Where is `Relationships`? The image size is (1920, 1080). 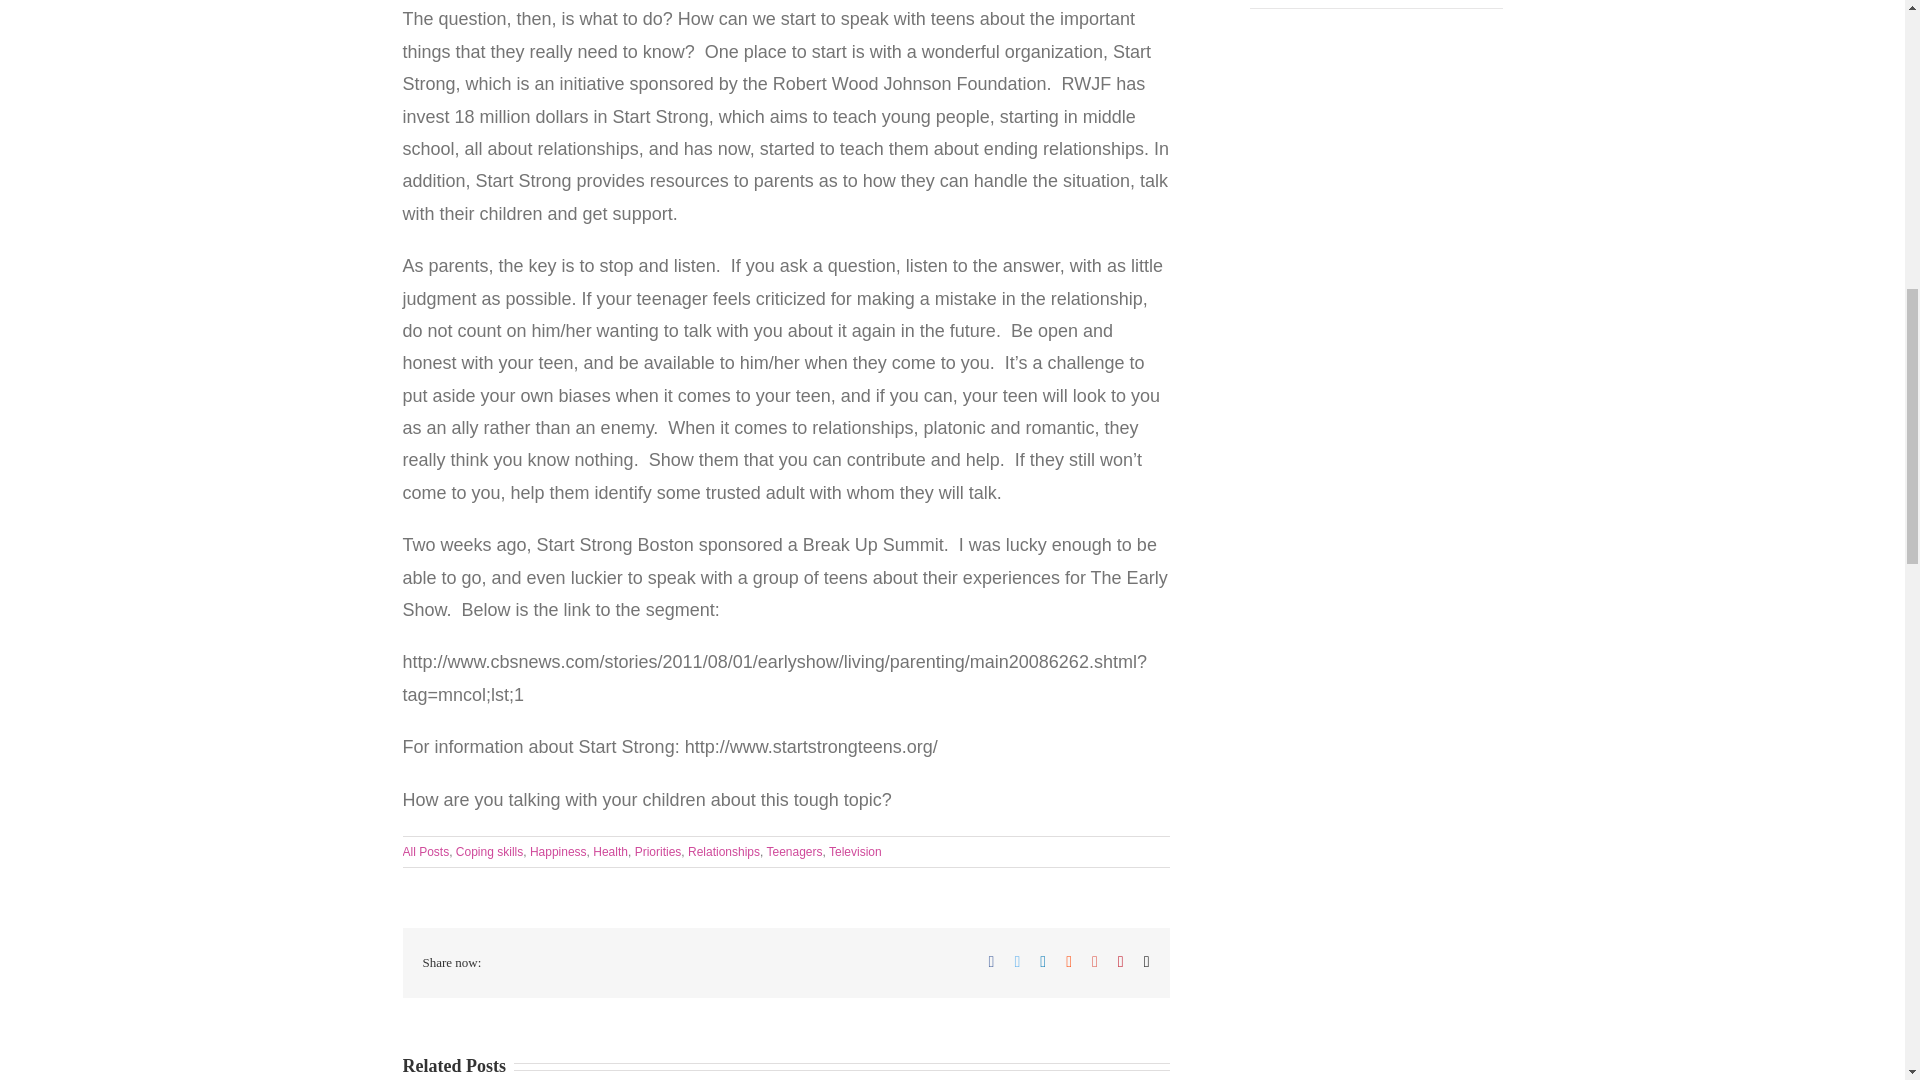 Relationships is located at coordinates (724, 851).